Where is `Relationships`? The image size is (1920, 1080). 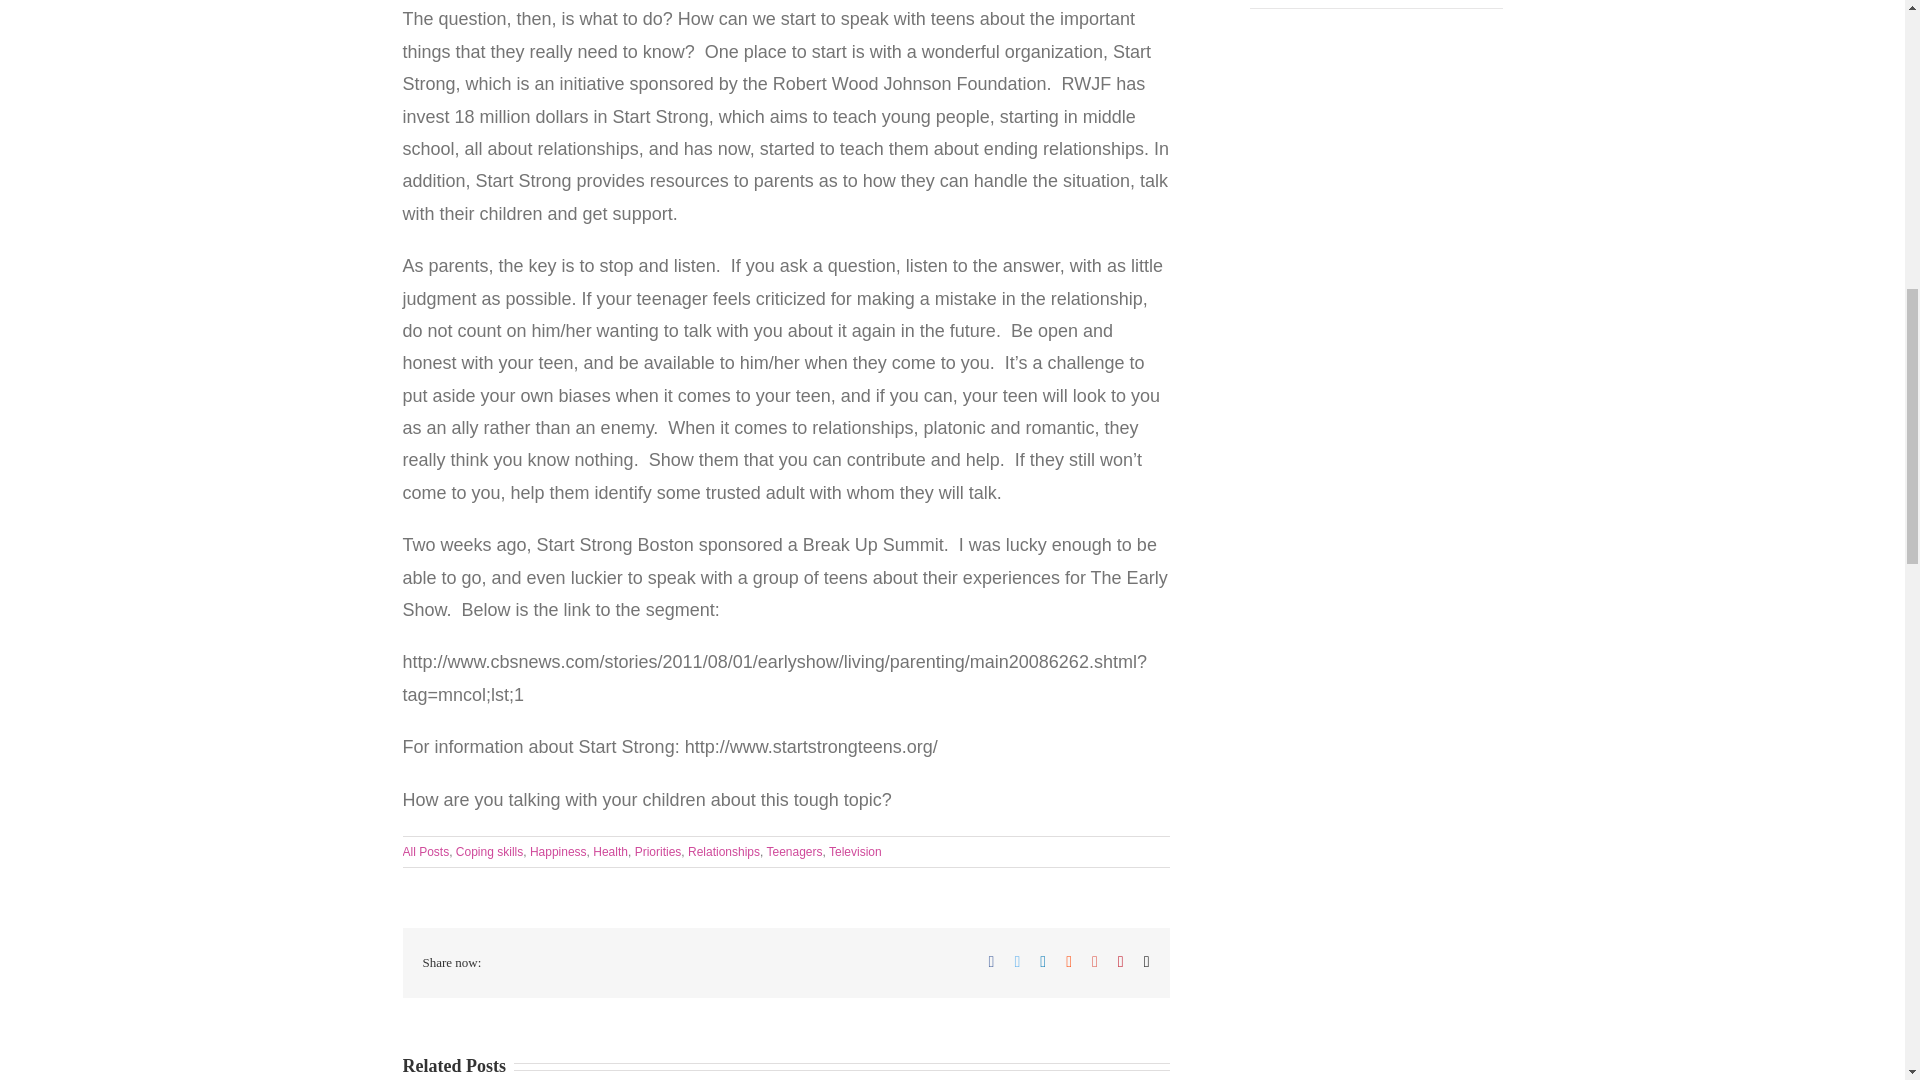 Relationships is located at coordinates (724, 851).